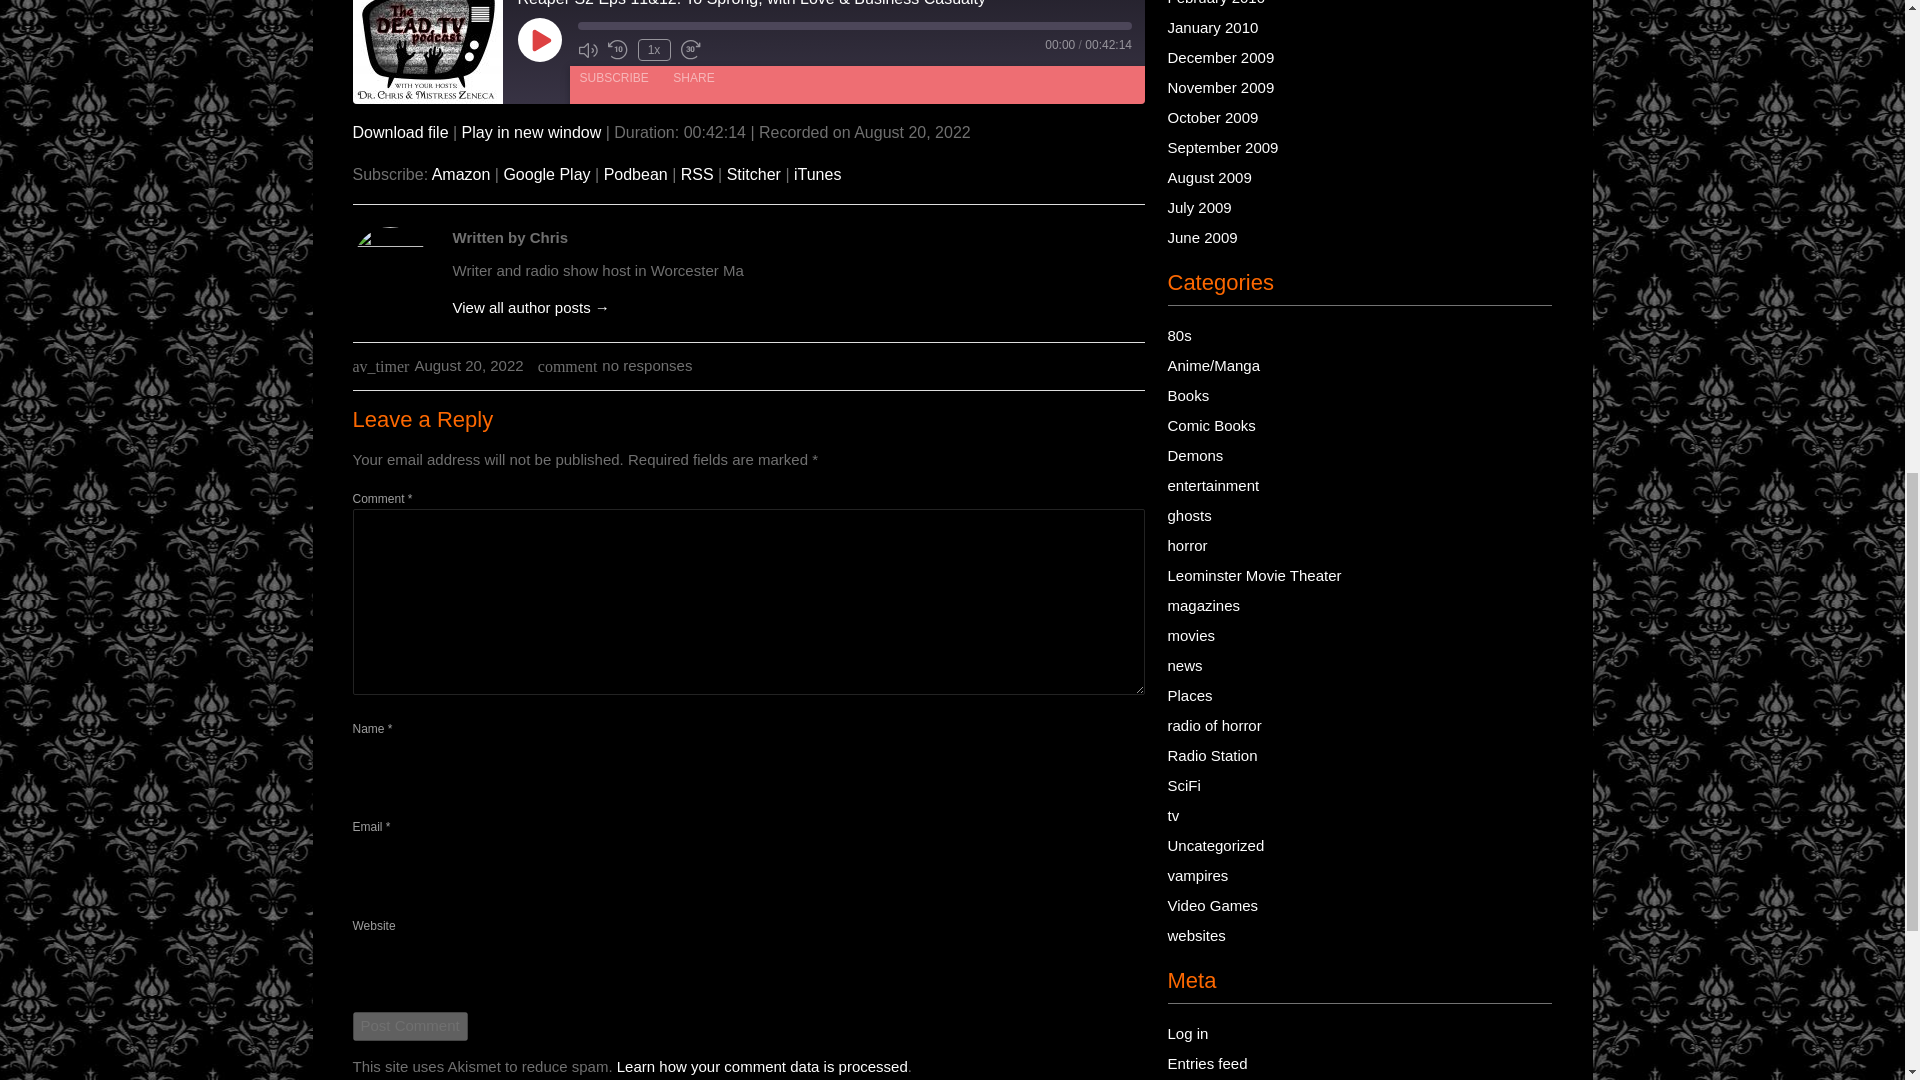 The width and height of the screenshot is (1920, 1080). I want to click on Rewind 10 Seconds, so click(618, 50).